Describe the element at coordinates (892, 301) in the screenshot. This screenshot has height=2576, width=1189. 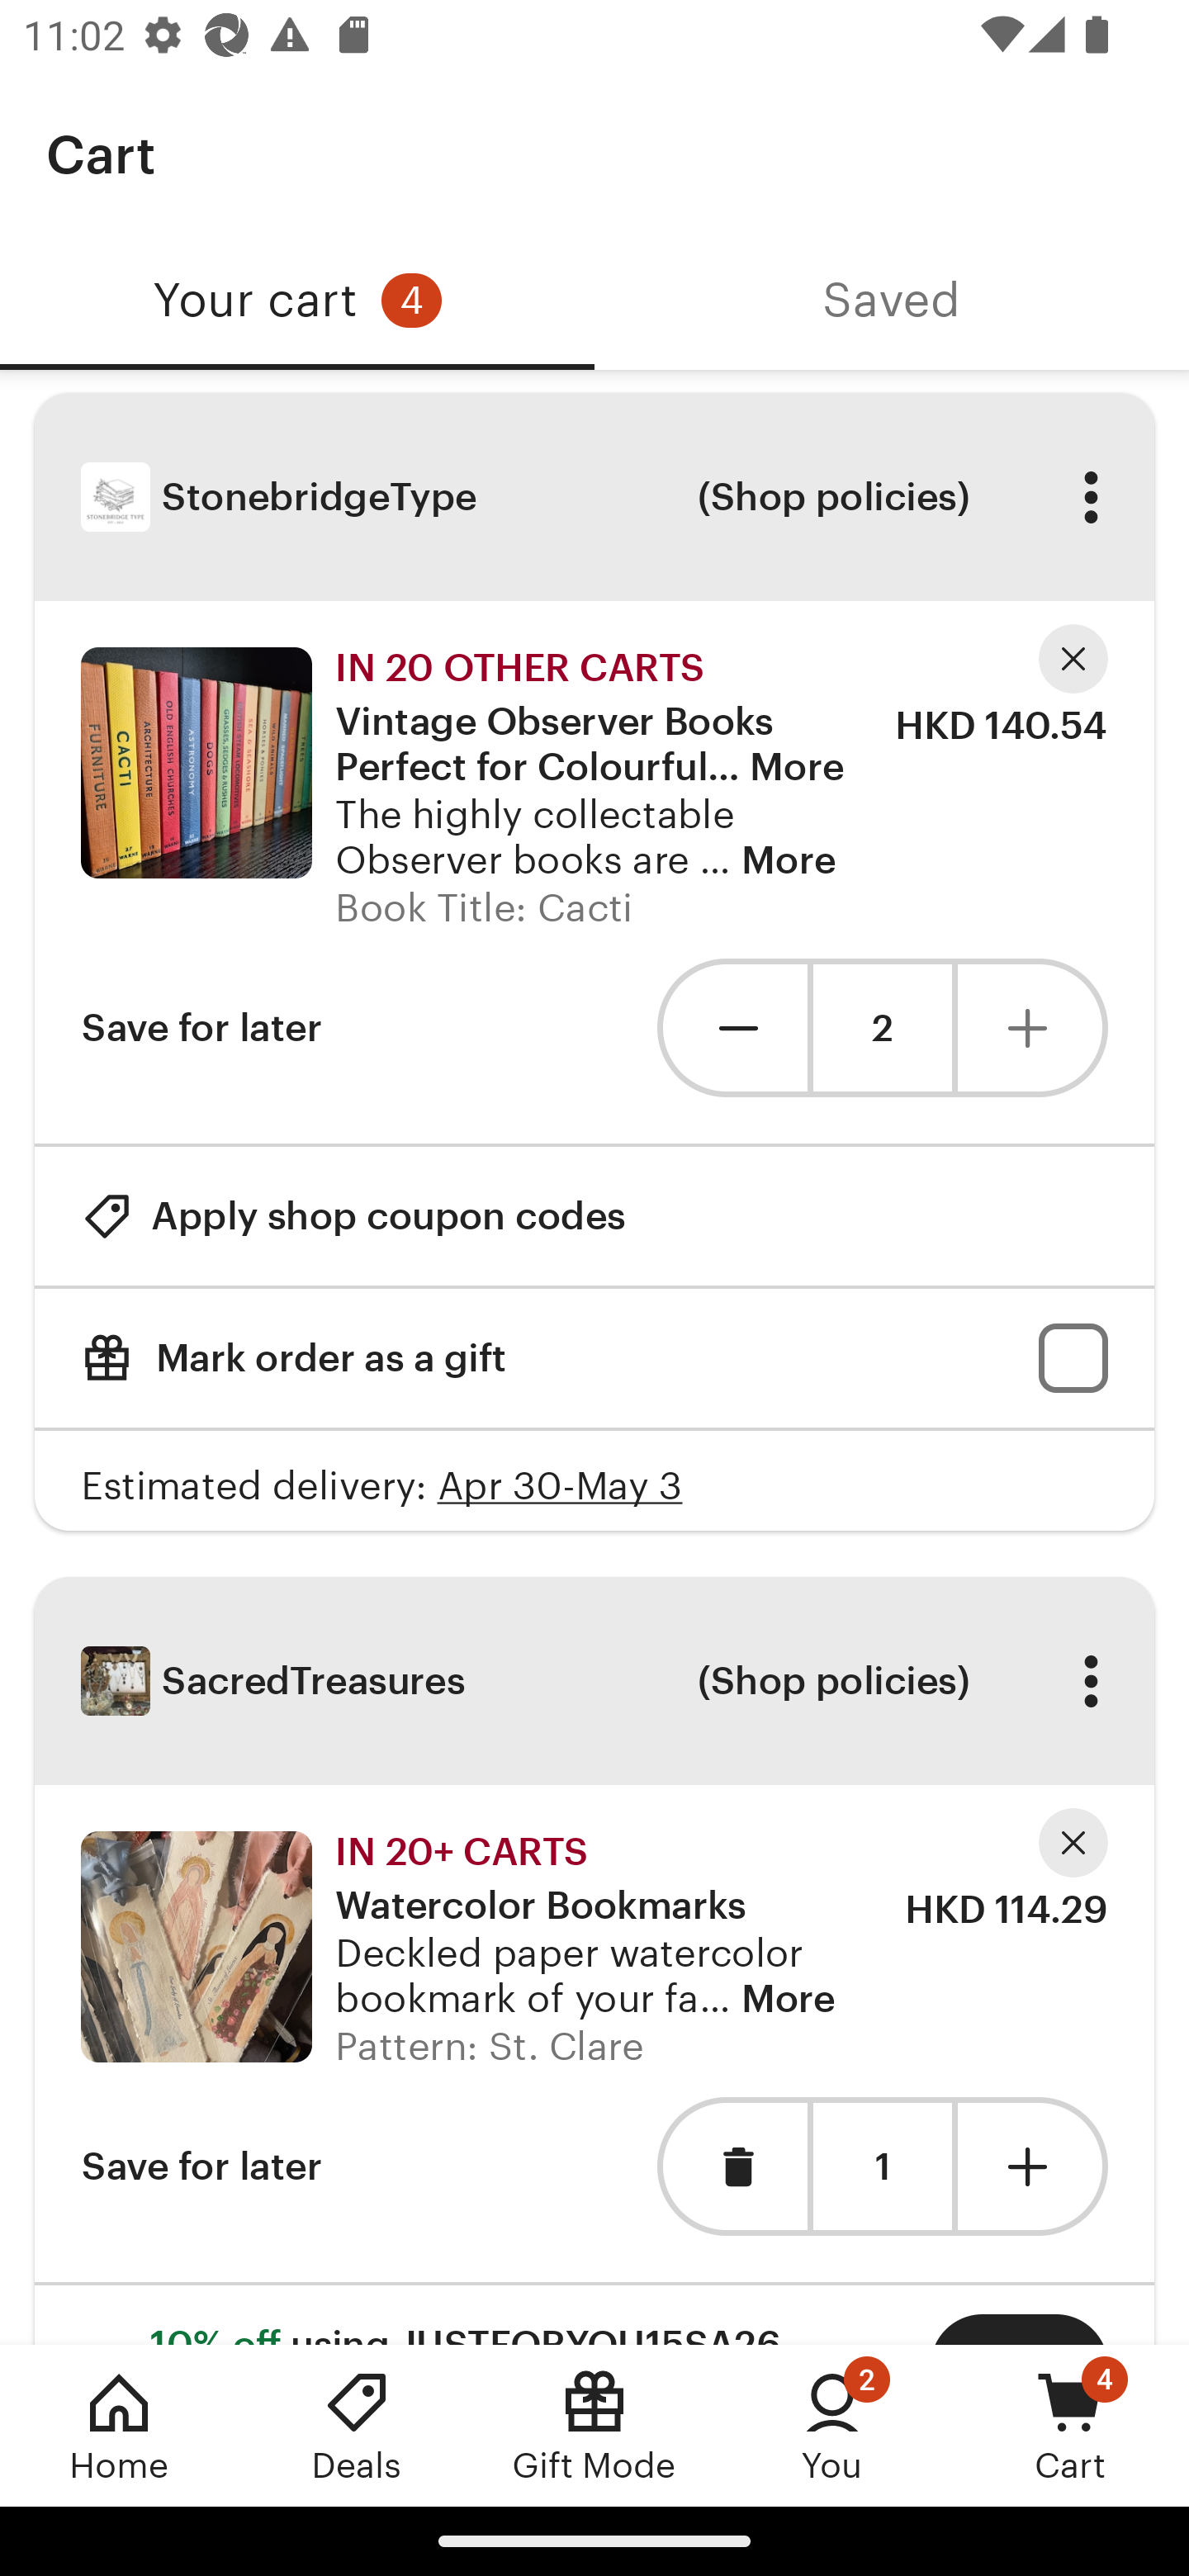
I see `Saved, tab 2 of 2 Saved` at that location.